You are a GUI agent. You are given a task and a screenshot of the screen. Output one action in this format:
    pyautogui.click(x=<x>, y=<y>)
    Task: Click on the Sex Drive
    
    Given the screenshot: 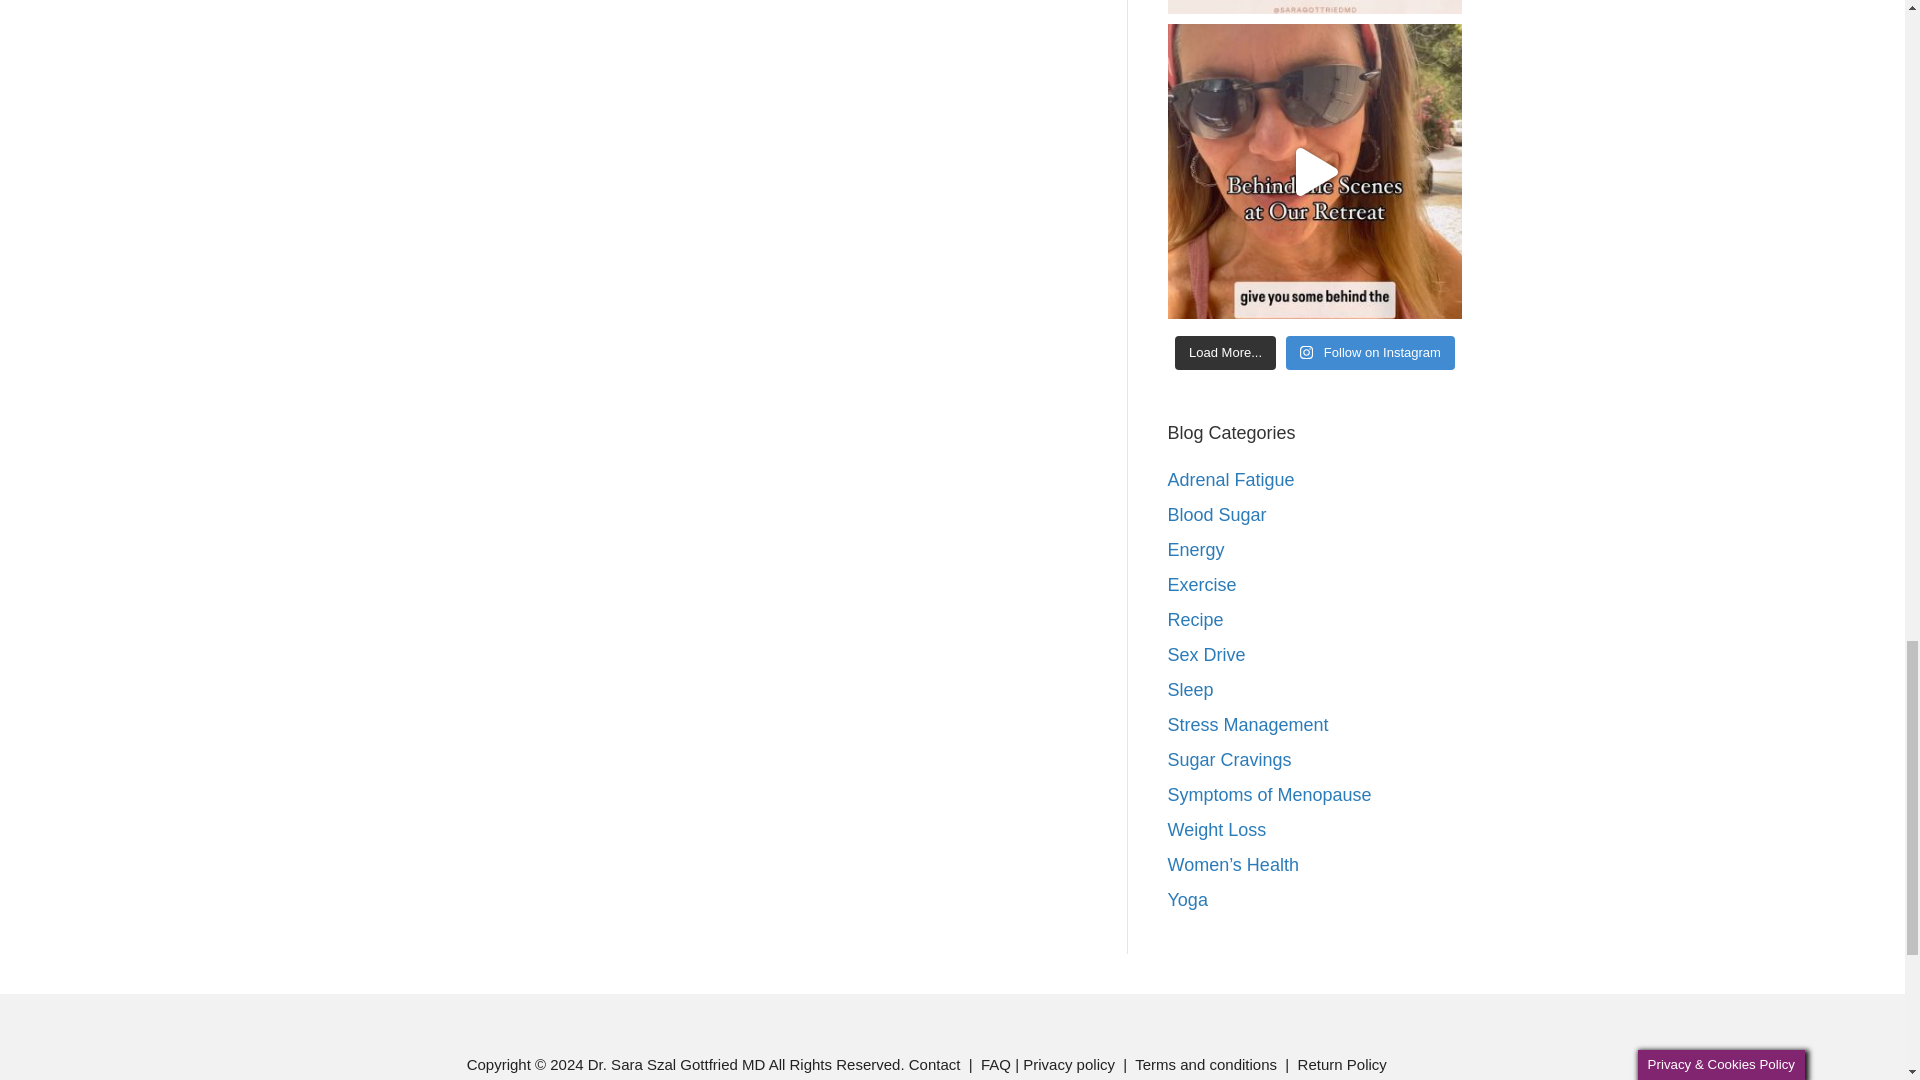 What is the action you would take?
    pyautogui.click(x=1206, y=654)
    